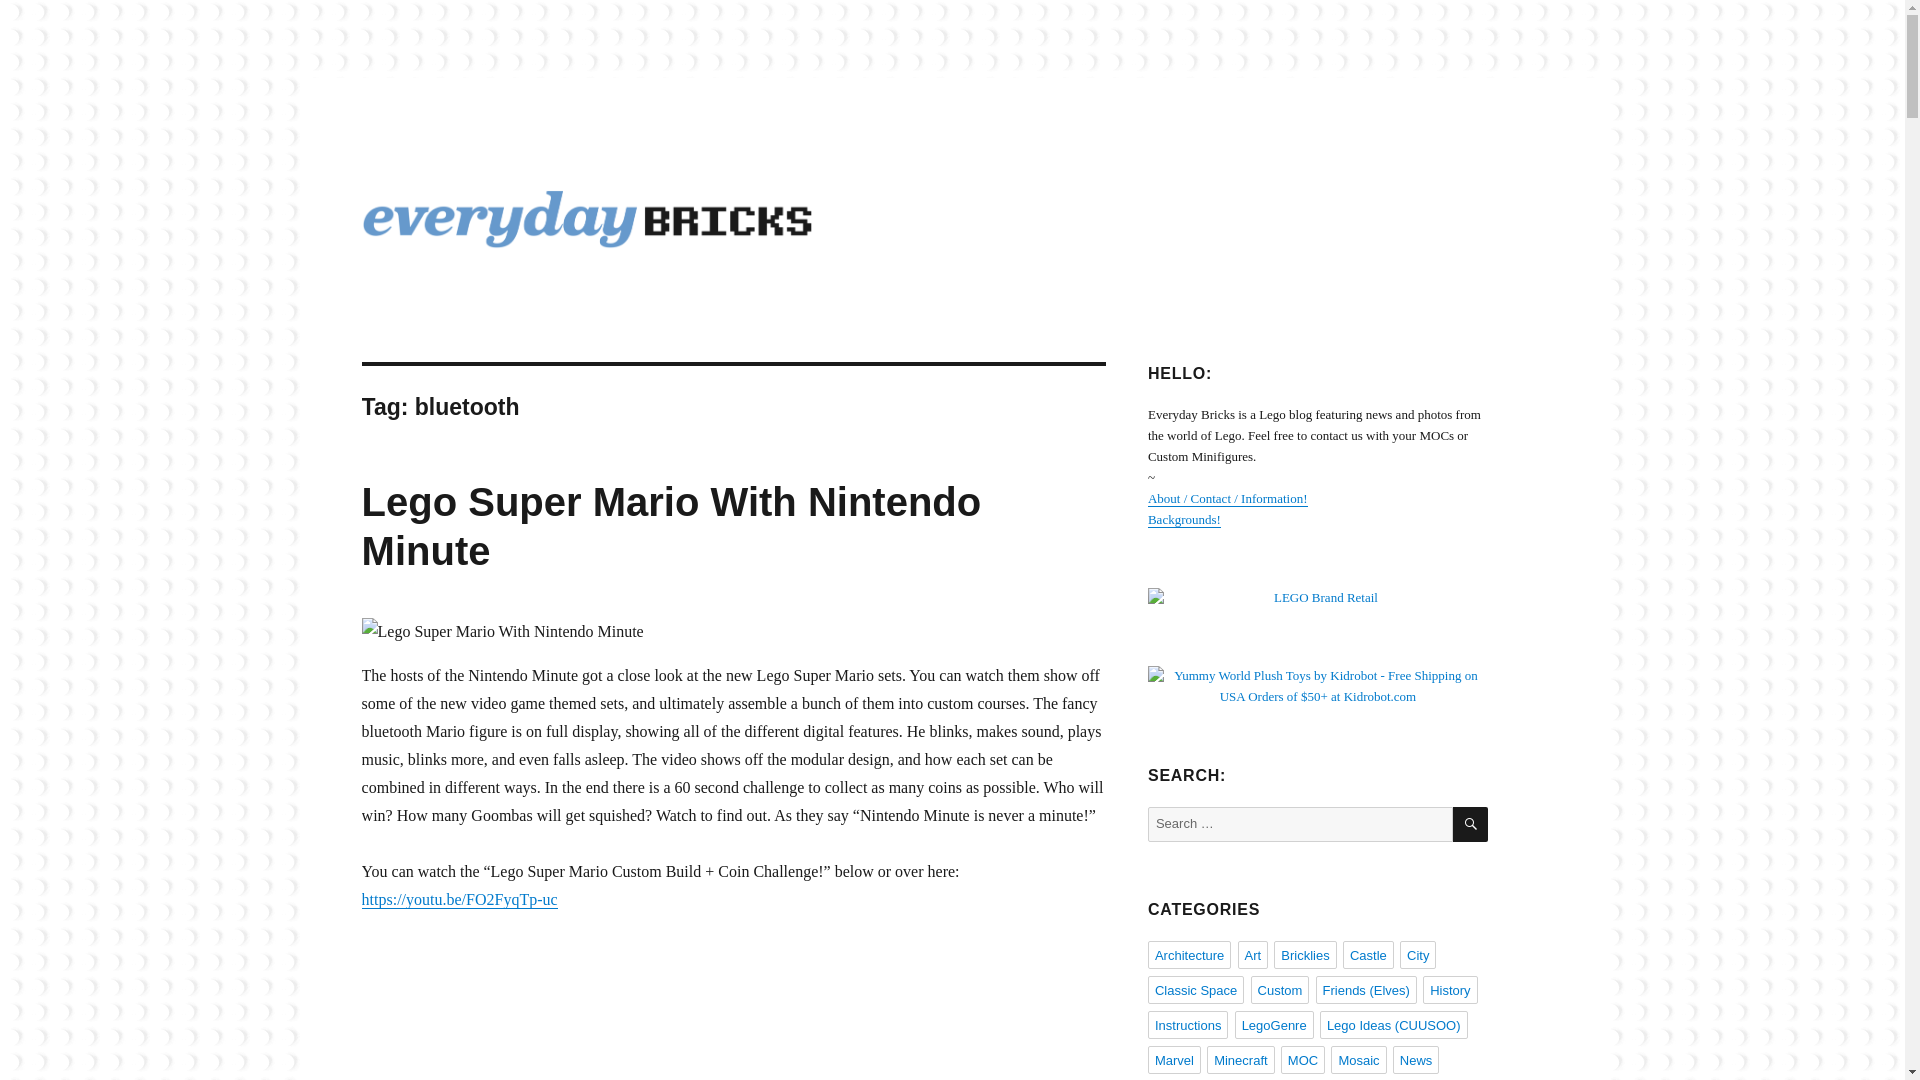 This screenshot has width=1920, height=1080. Describe the element at coordinates (672, 526) in the screenshot. I see `Lego Super Mario With Nintendo Minute` at that location.